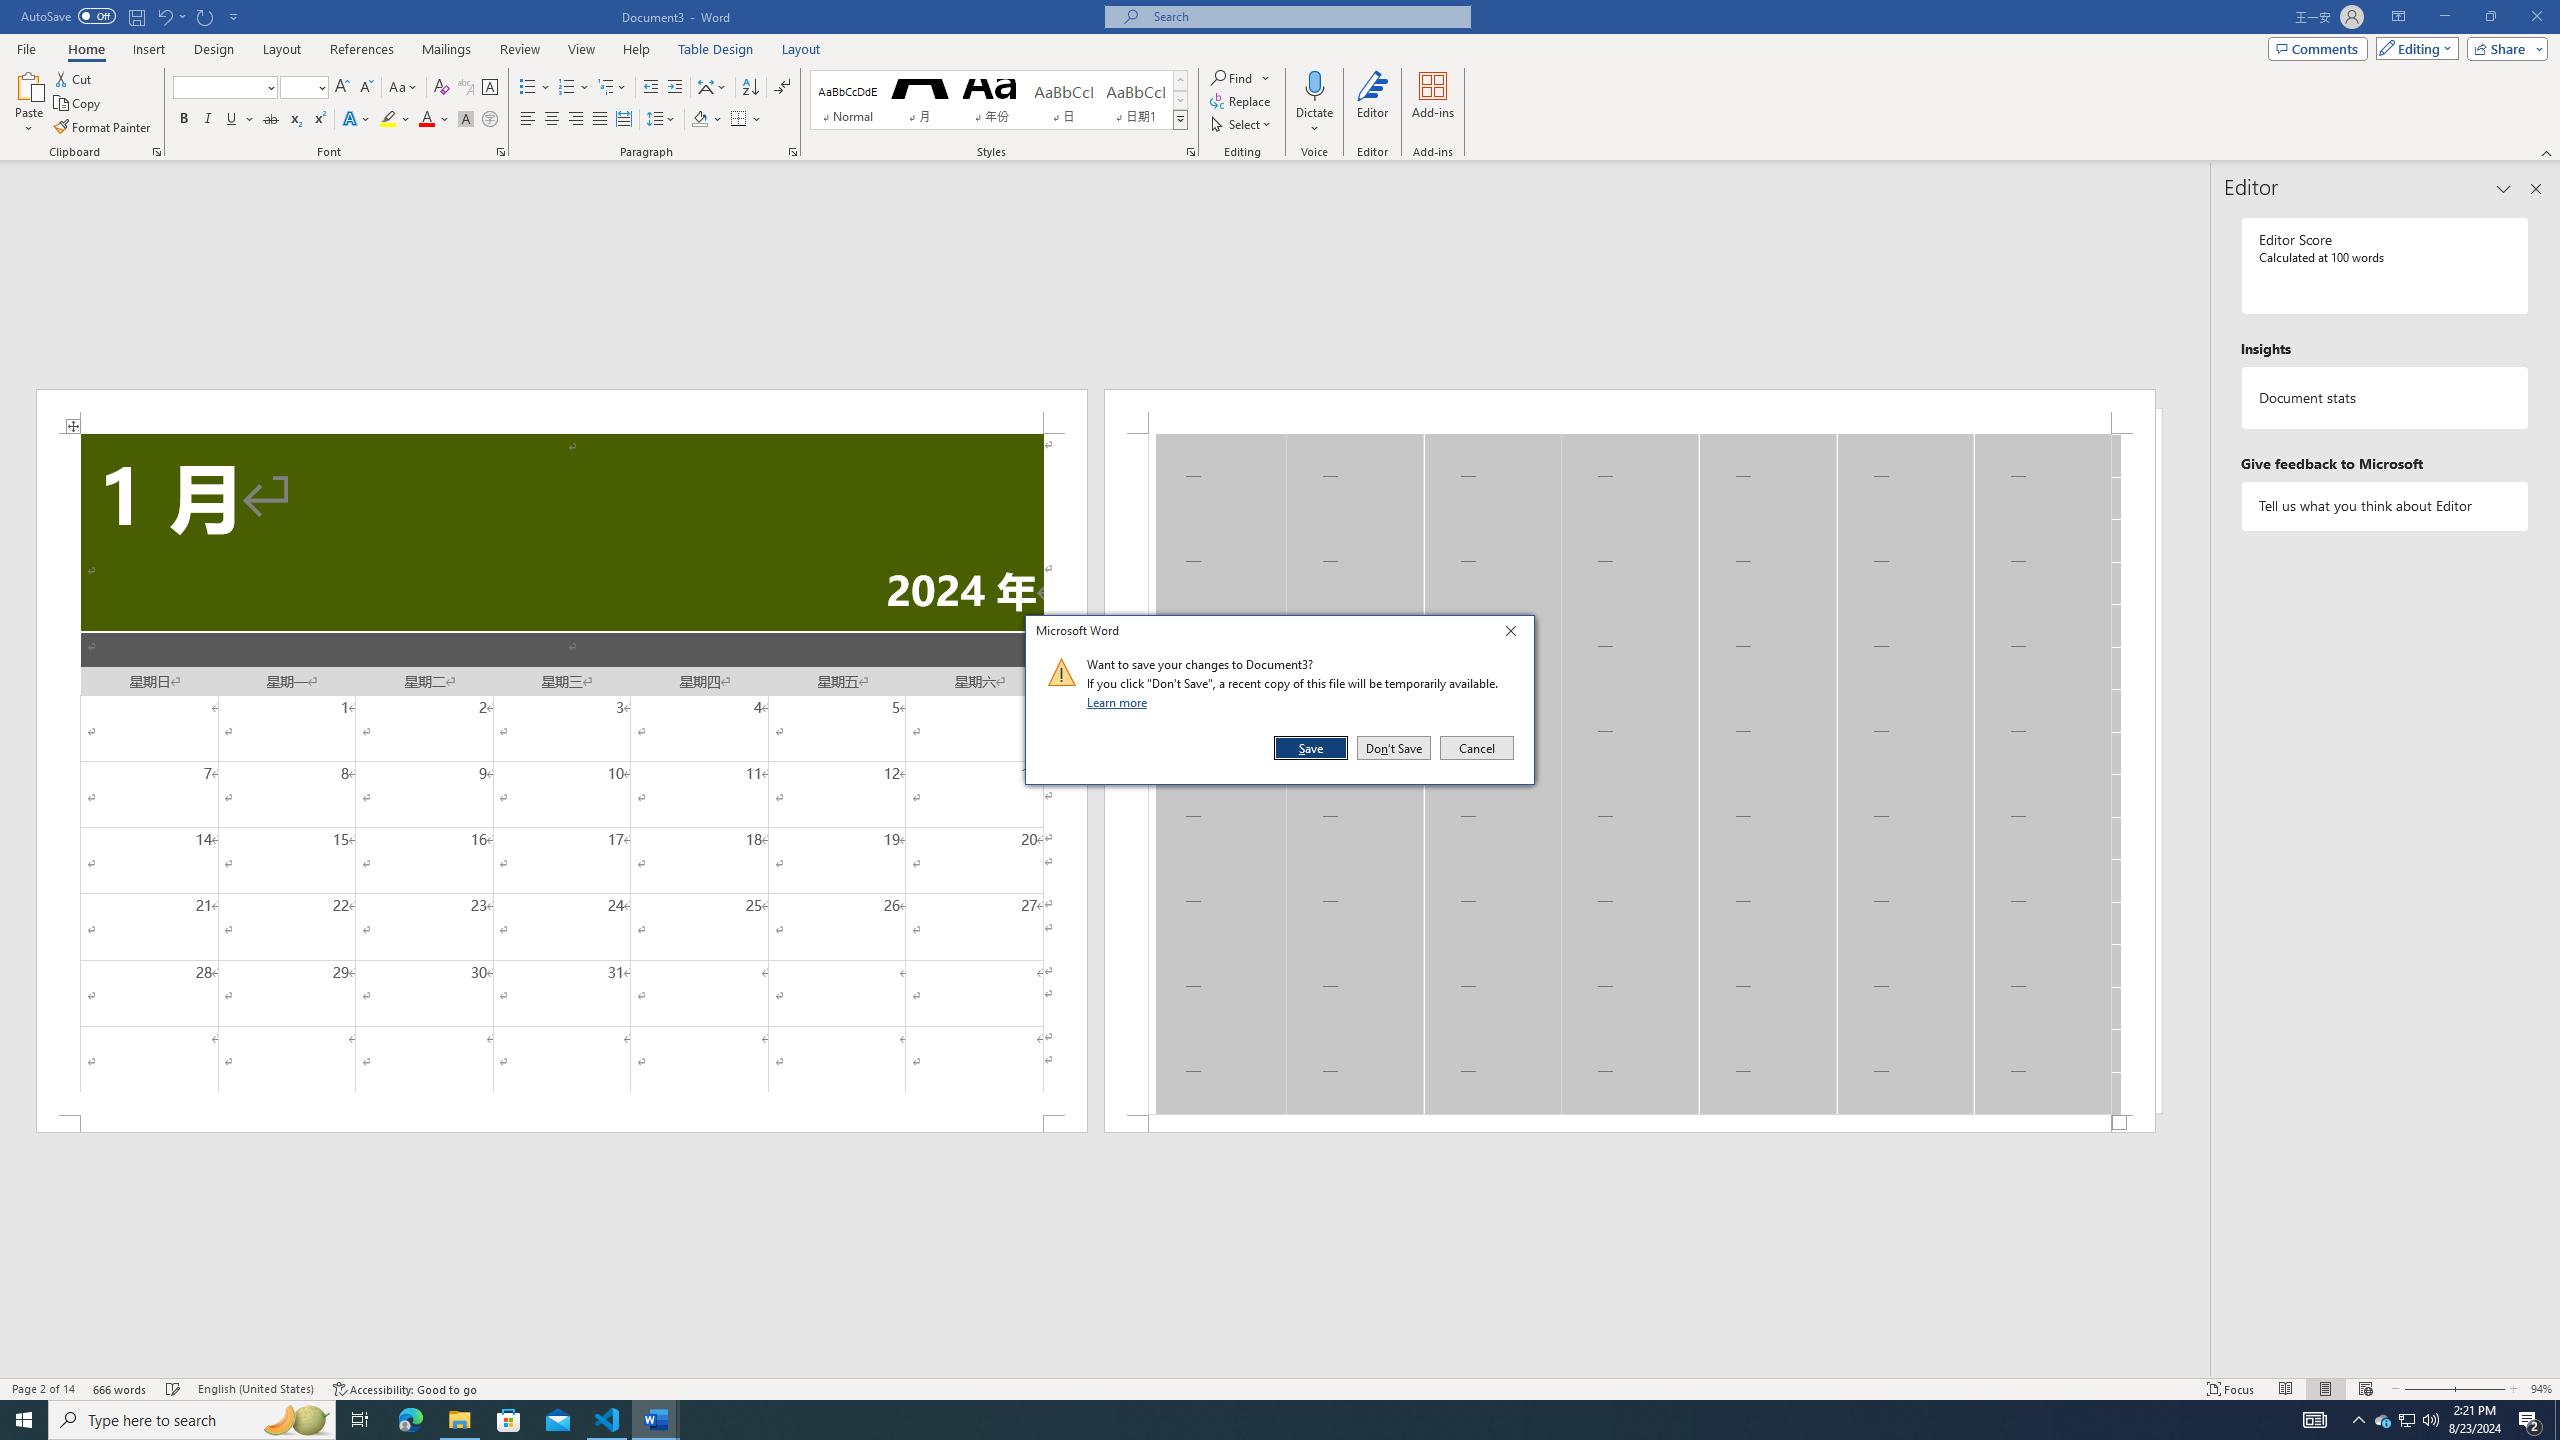 This screenshot has width=2560, height=1440. What do you see at coordinates (156, 152) in the screenshot?
I see `Office Clipboard...` at bounding box center [156, 152].